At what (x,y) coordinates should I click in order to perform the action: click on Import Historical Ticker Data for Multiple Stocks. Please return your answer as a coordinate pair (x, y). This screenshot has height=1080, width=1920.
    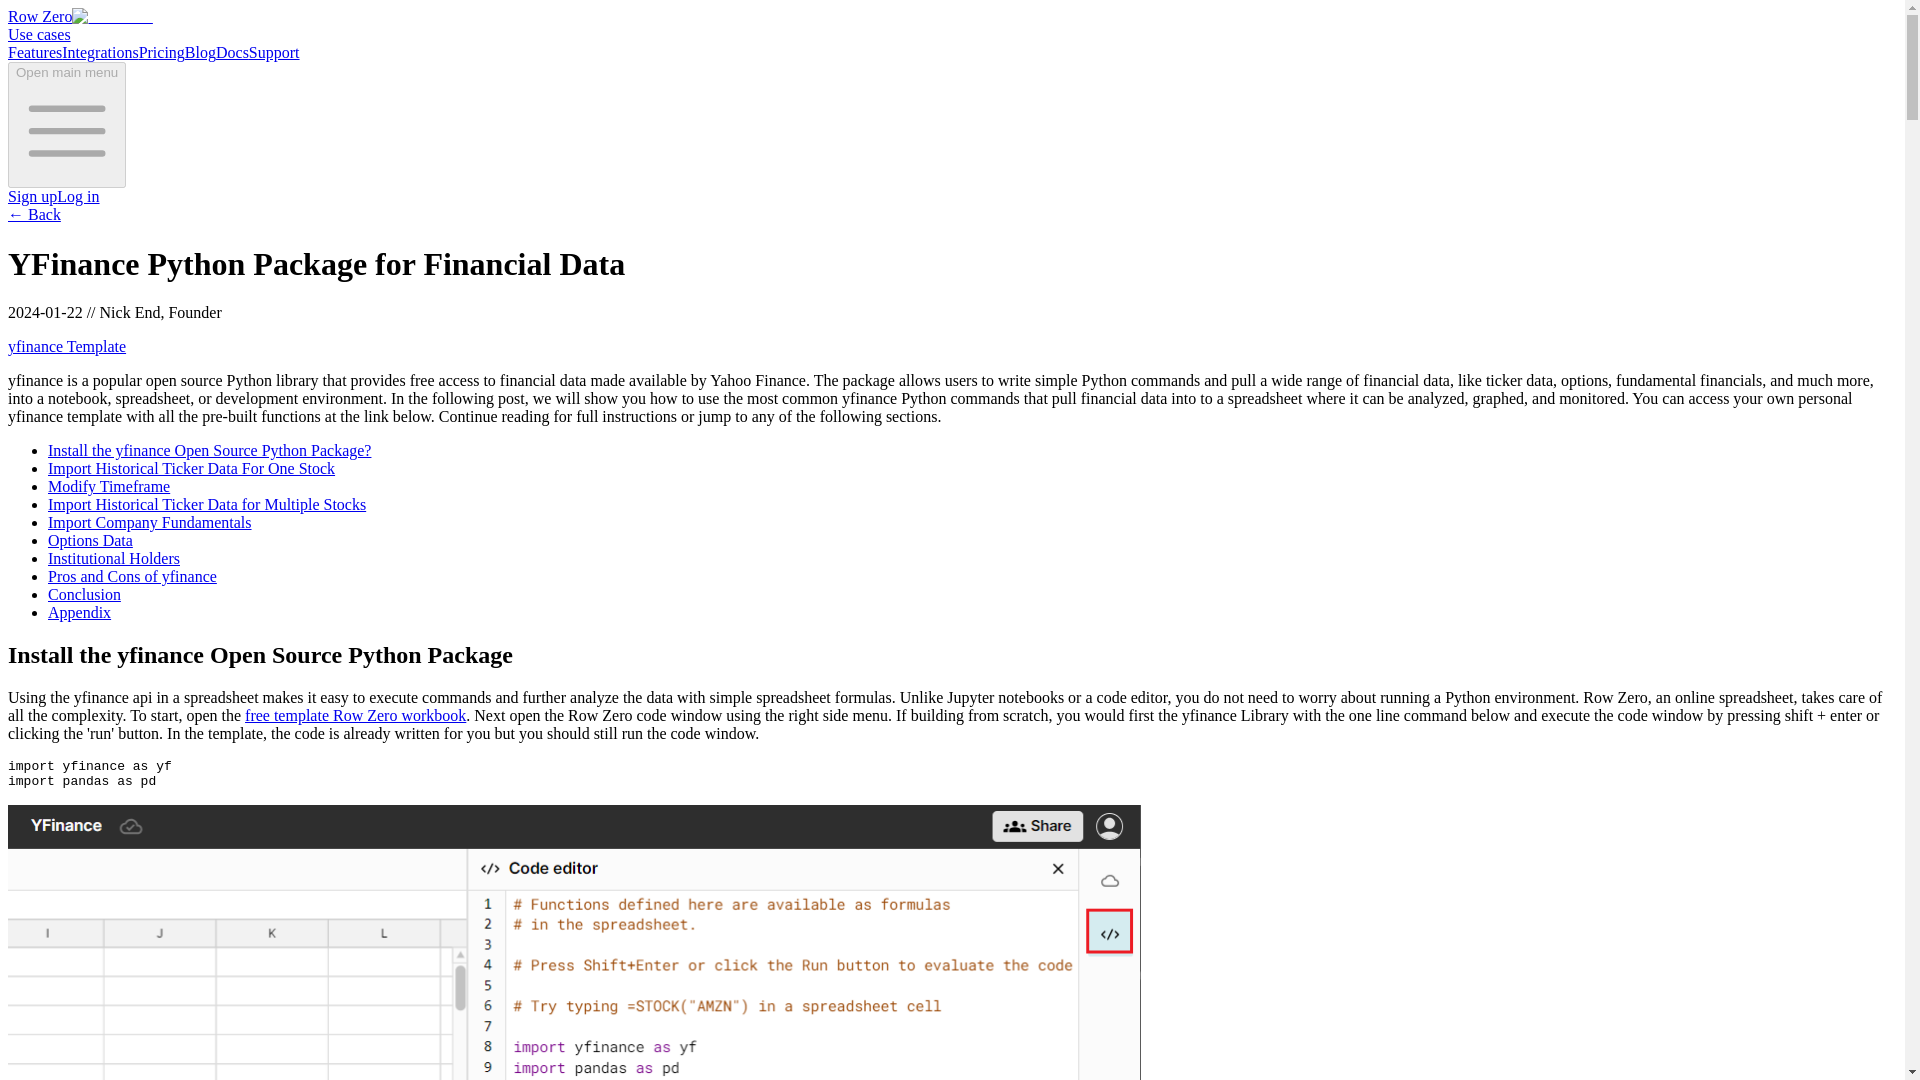
    Looking at the image, I should click on (207, 504).